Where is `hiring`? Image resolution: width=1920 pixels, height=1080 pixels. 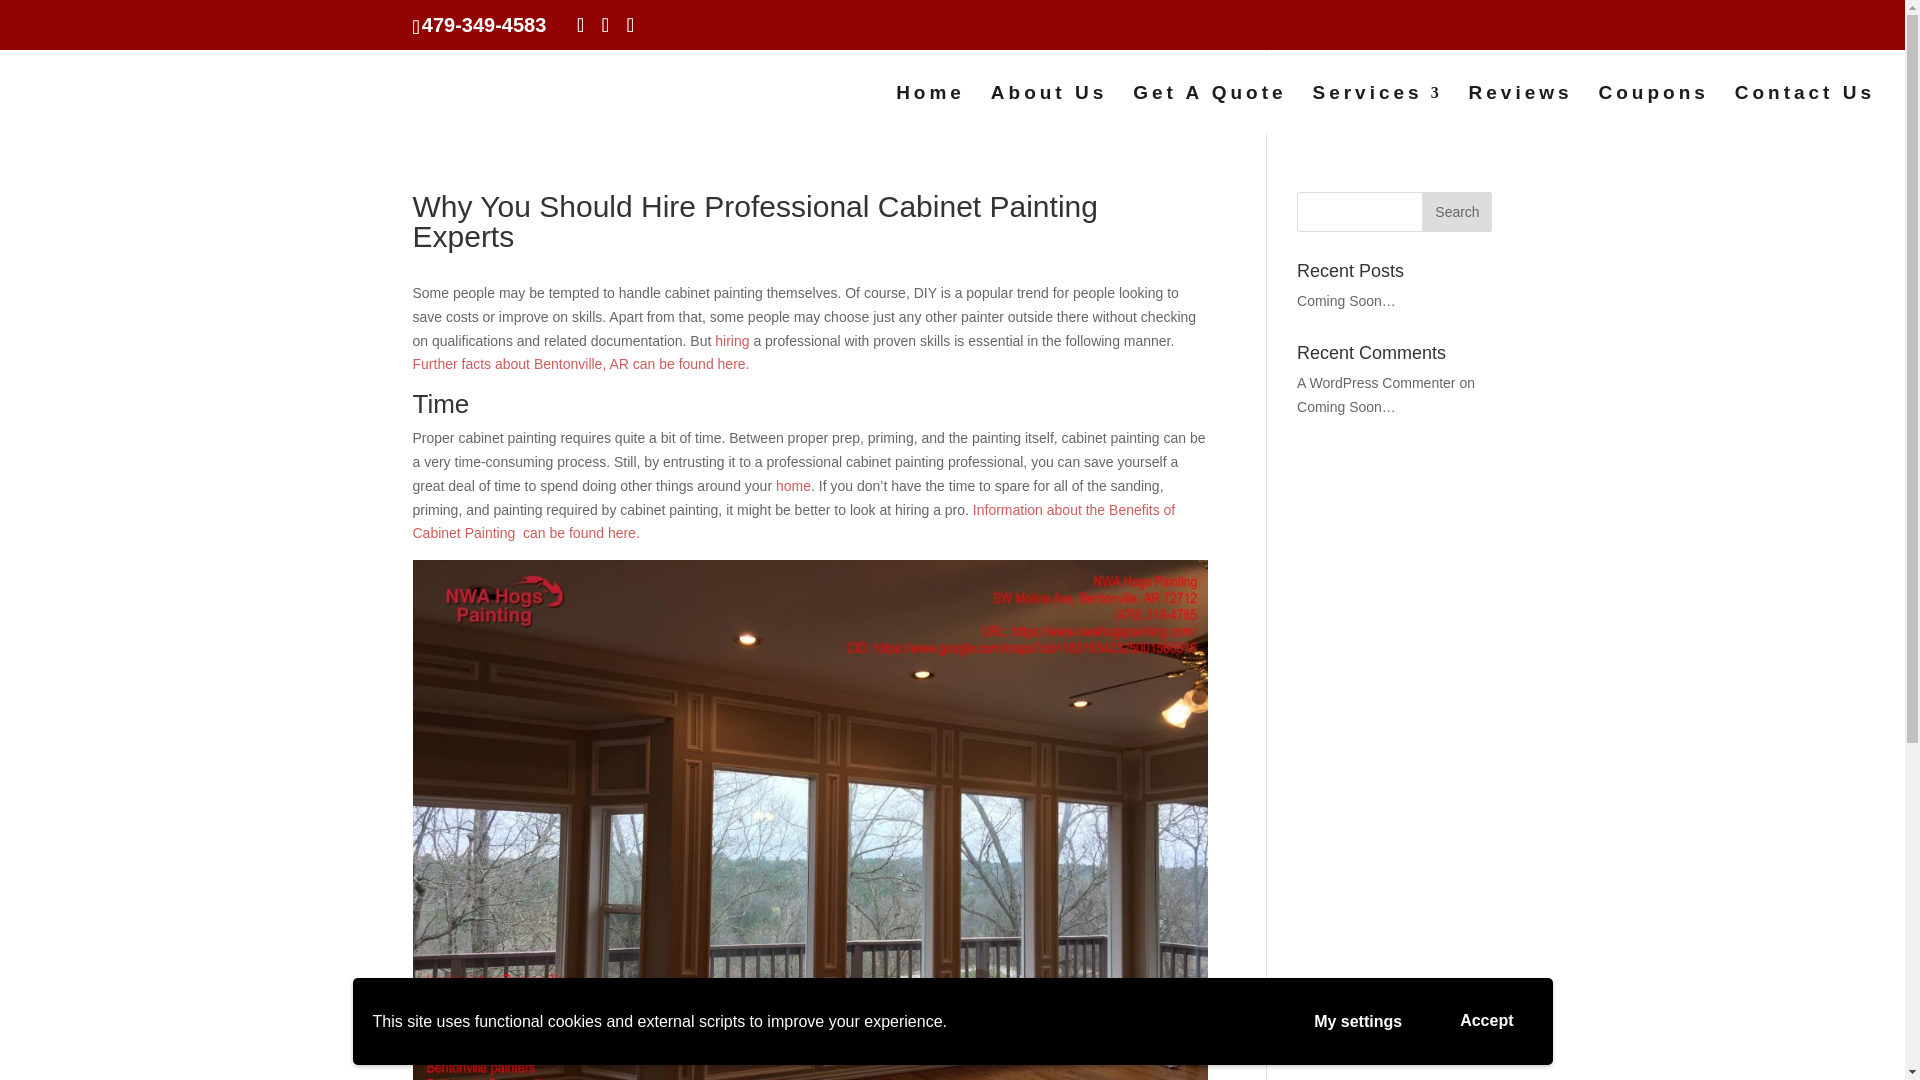
hiring is located at coordinates (731, 340).